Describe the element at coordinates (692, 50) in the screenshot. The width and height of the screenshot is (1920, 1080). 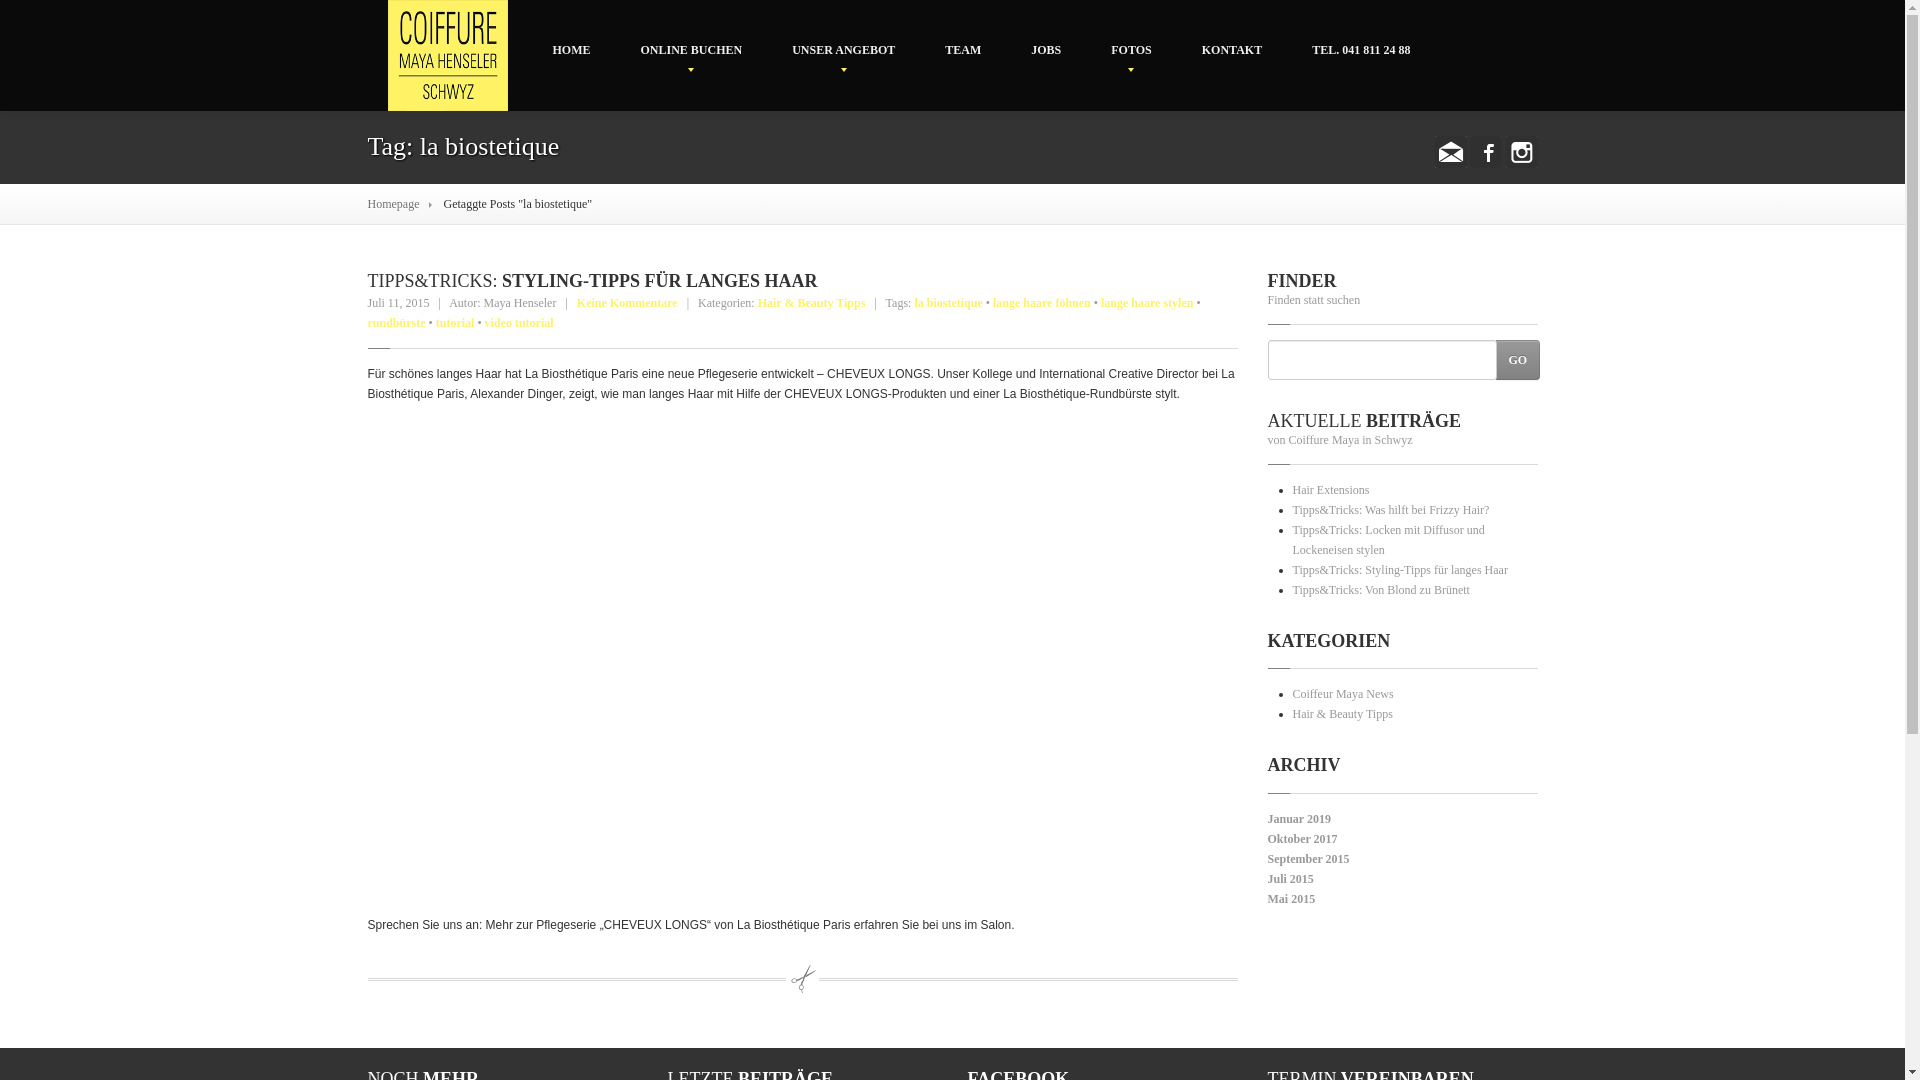
I see `ONLINE BUCHEN` at that location.